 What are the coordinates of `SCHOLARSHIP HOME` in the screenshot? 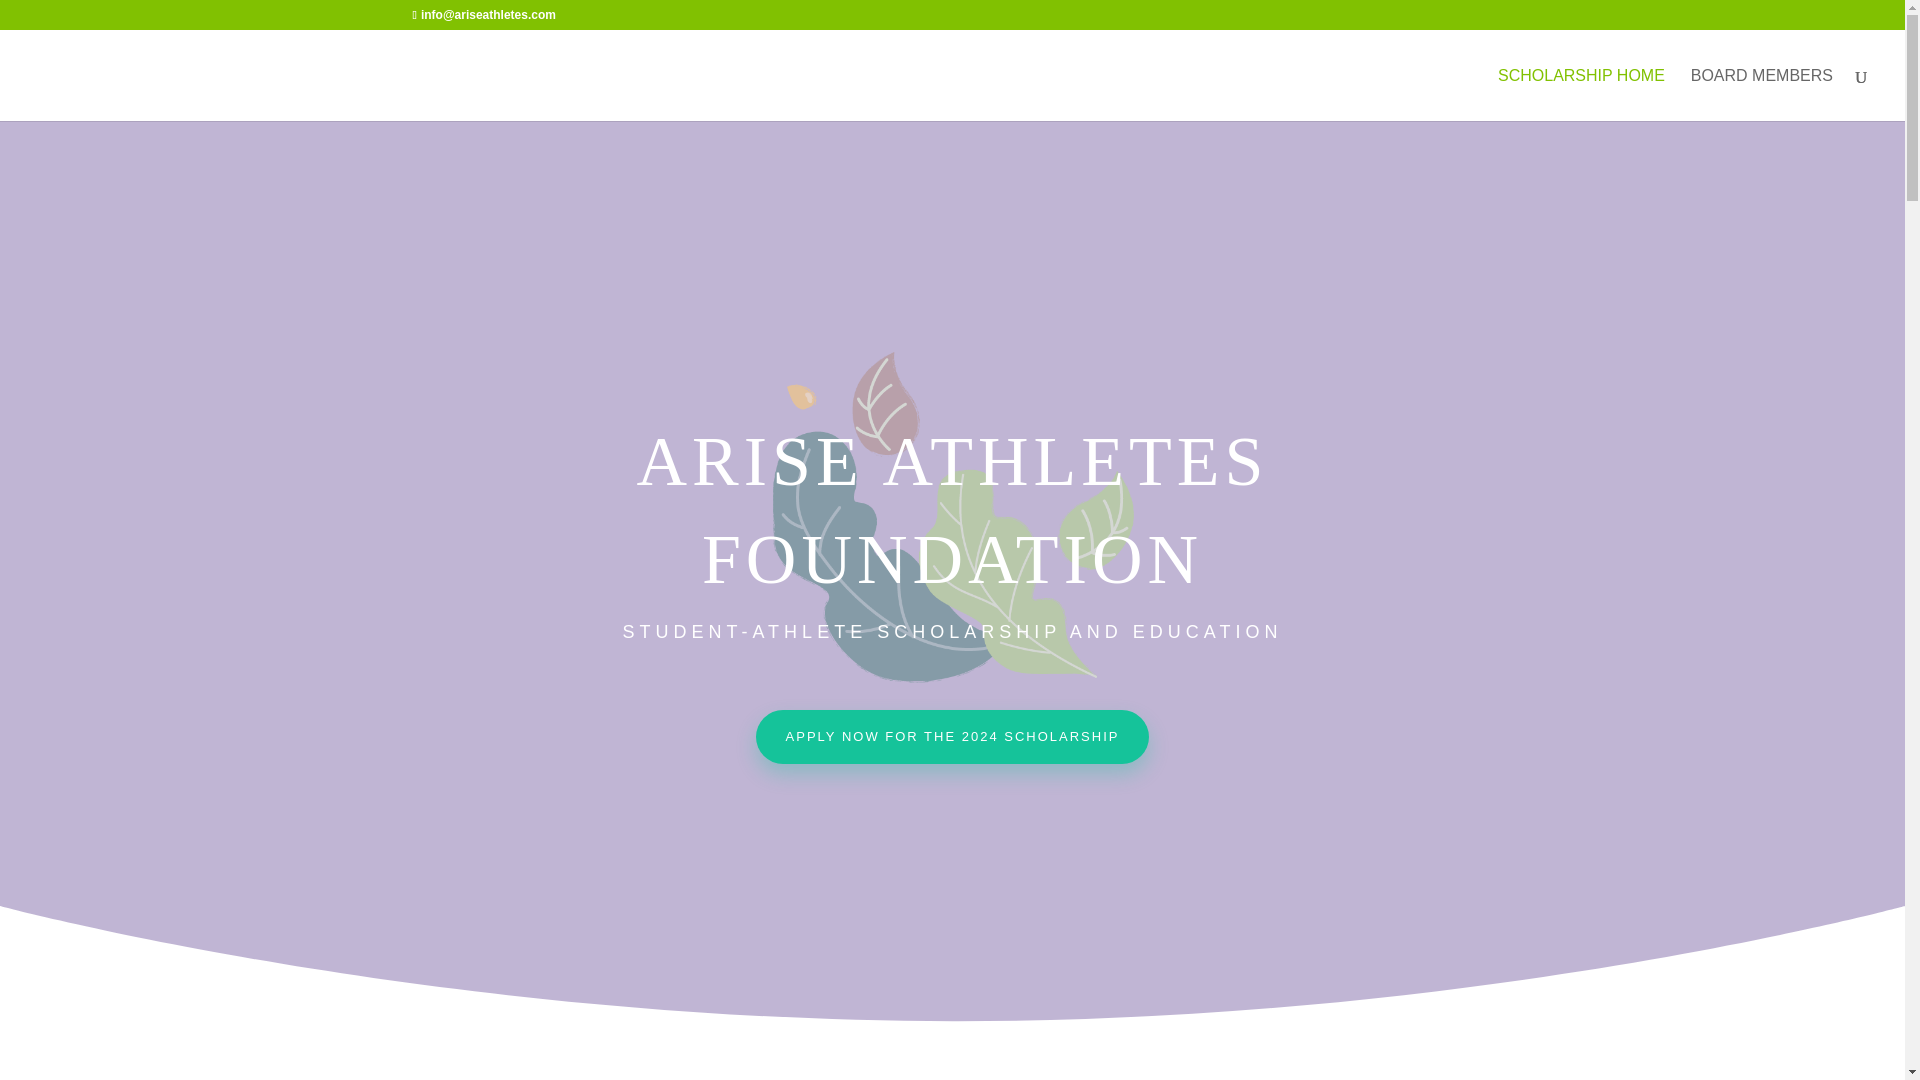 It's located at (1580, 94).